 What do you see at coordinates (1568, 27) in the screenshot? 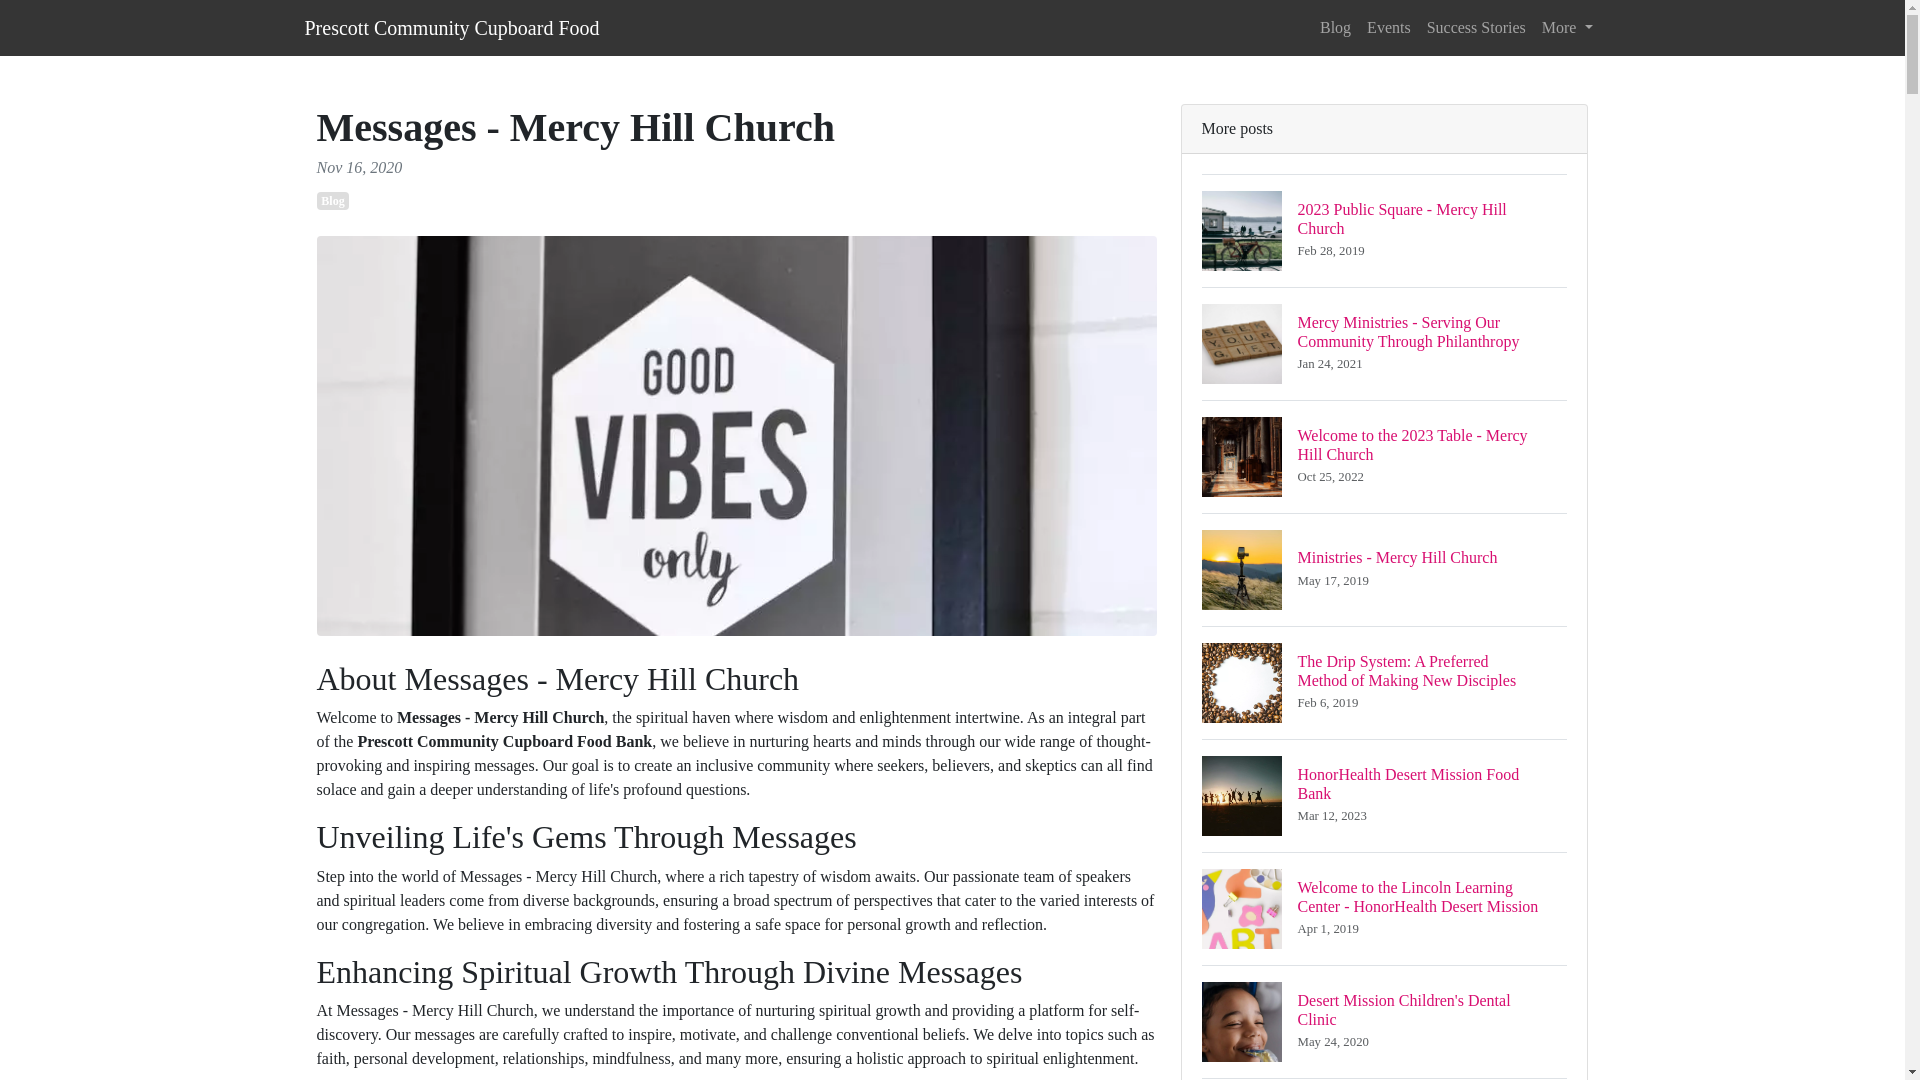
I see `More` at bounding box center [1568, 27].